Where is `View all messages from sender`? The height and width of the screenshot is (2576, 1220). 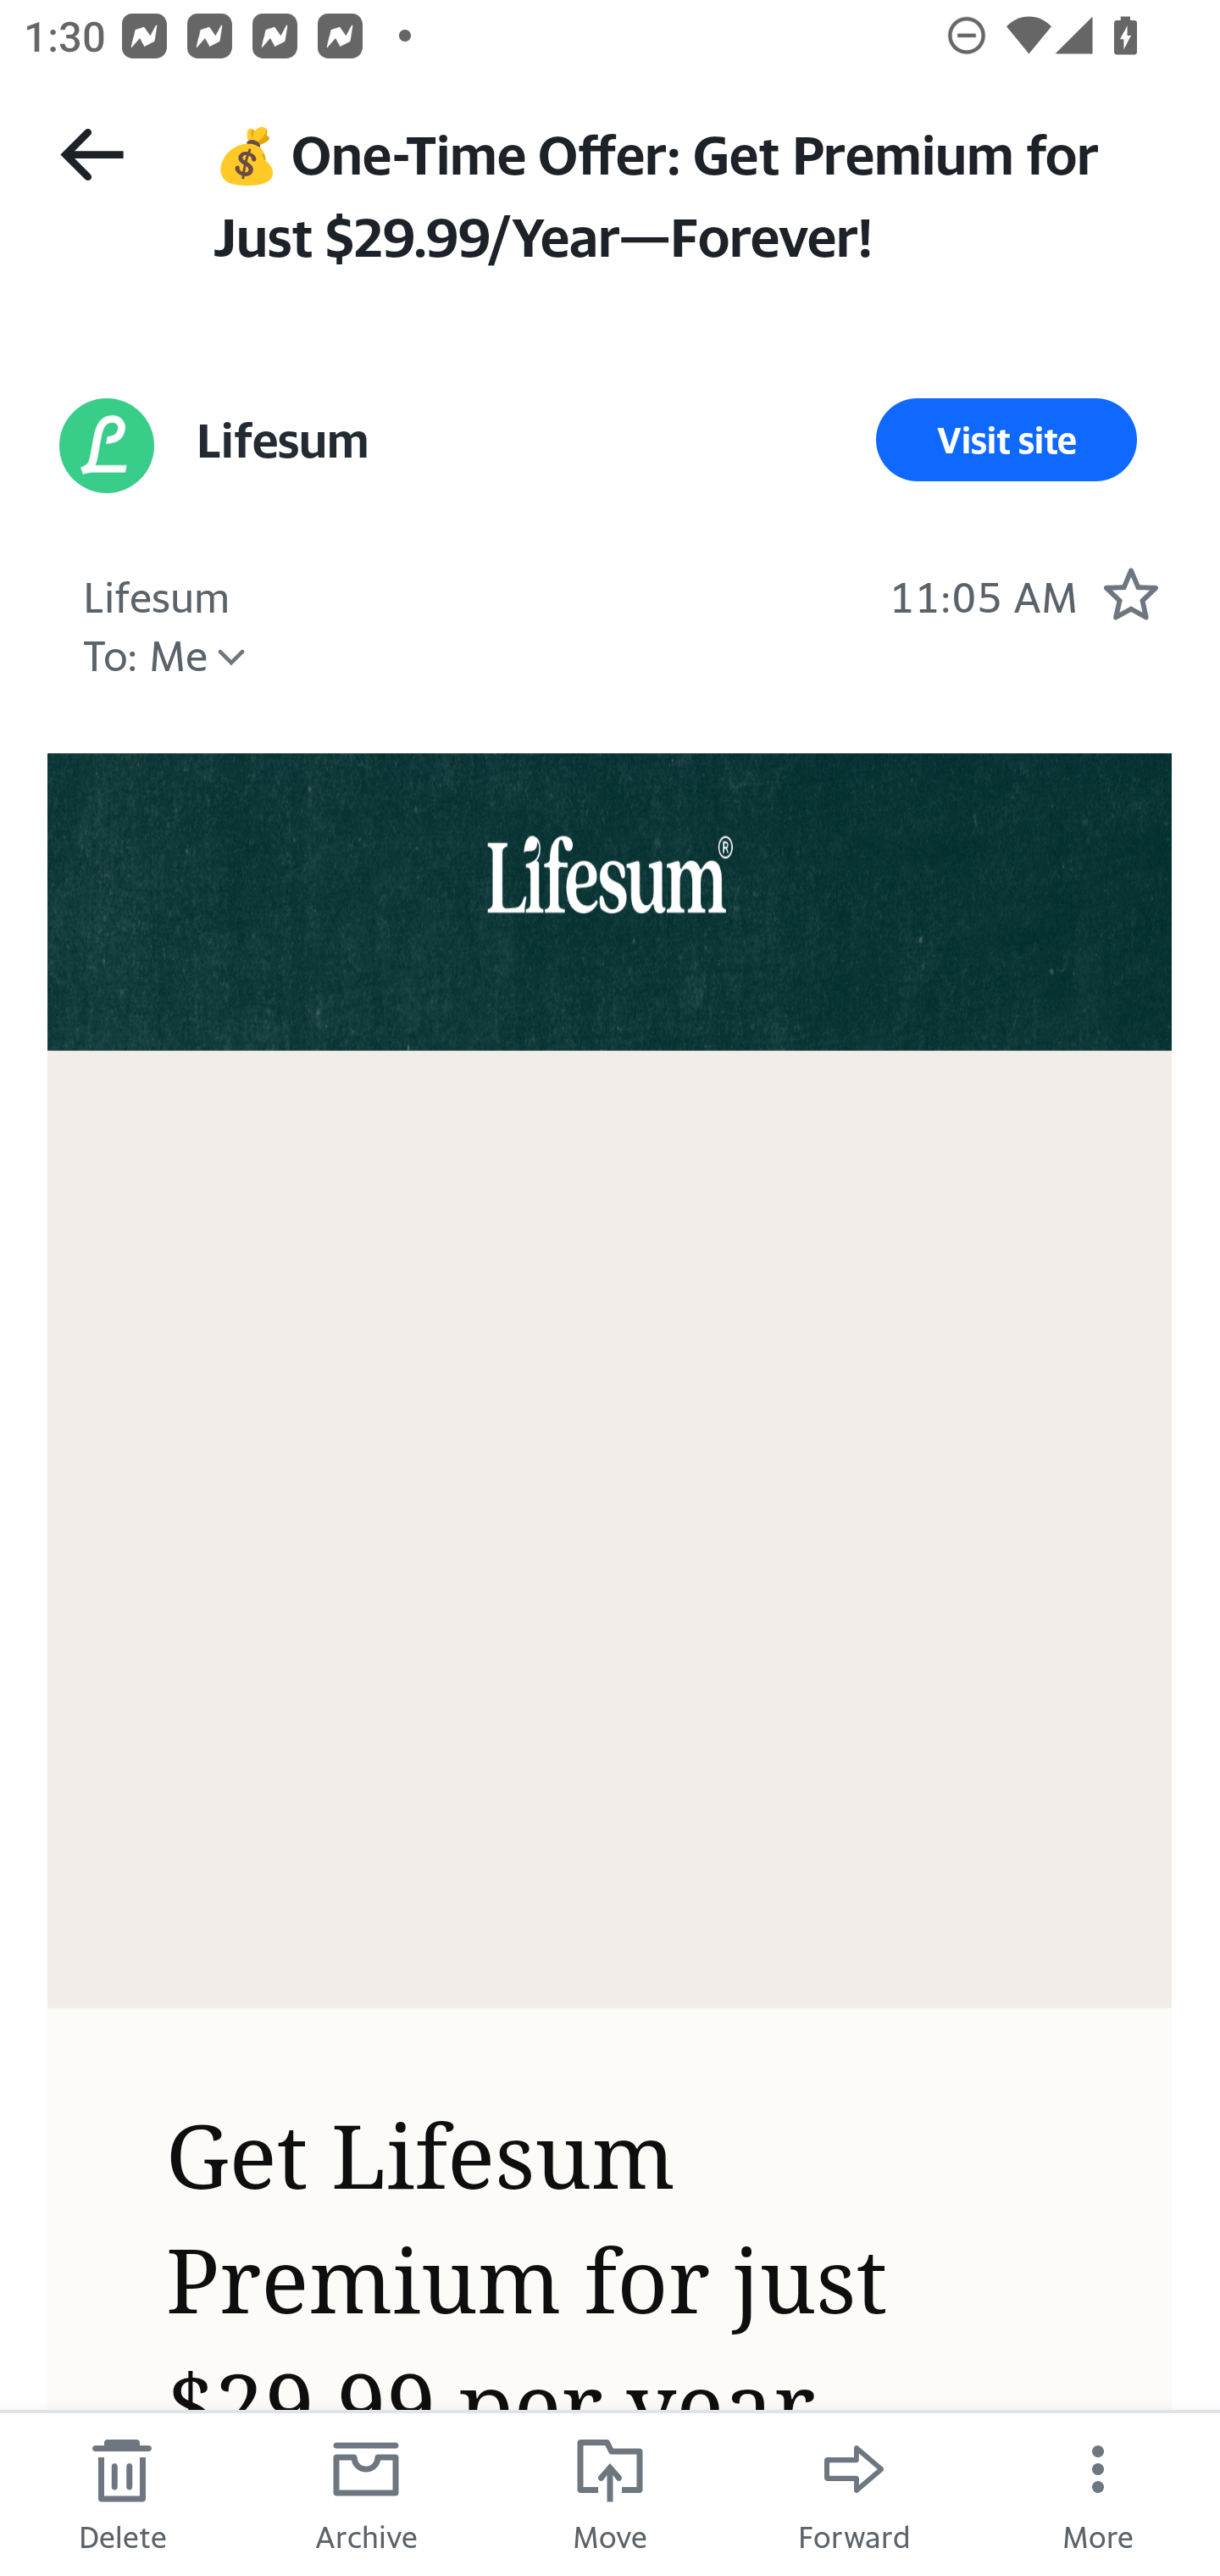 View all messages from sender is located at coordinates (107, 446).